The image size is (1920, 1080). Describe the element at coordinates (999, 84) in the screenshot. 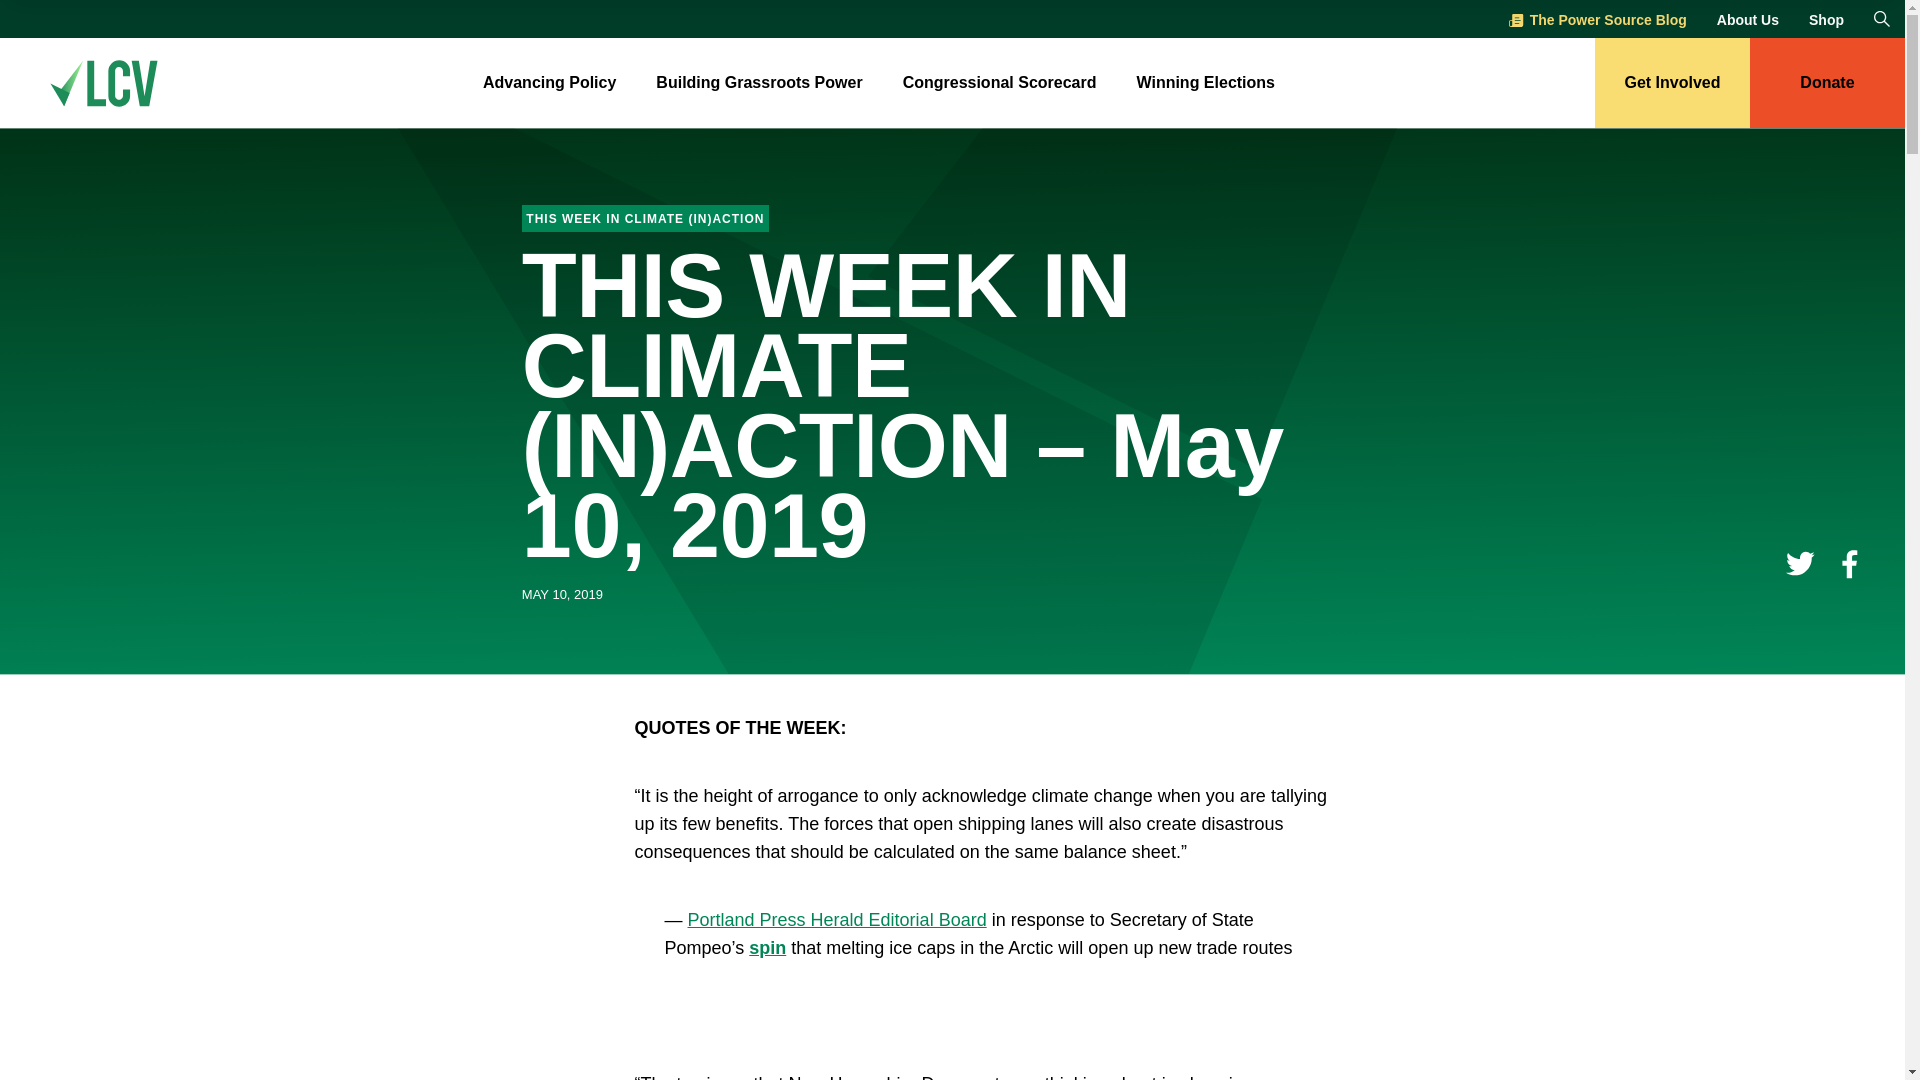

I see `Congressional Scorecard` at that location.